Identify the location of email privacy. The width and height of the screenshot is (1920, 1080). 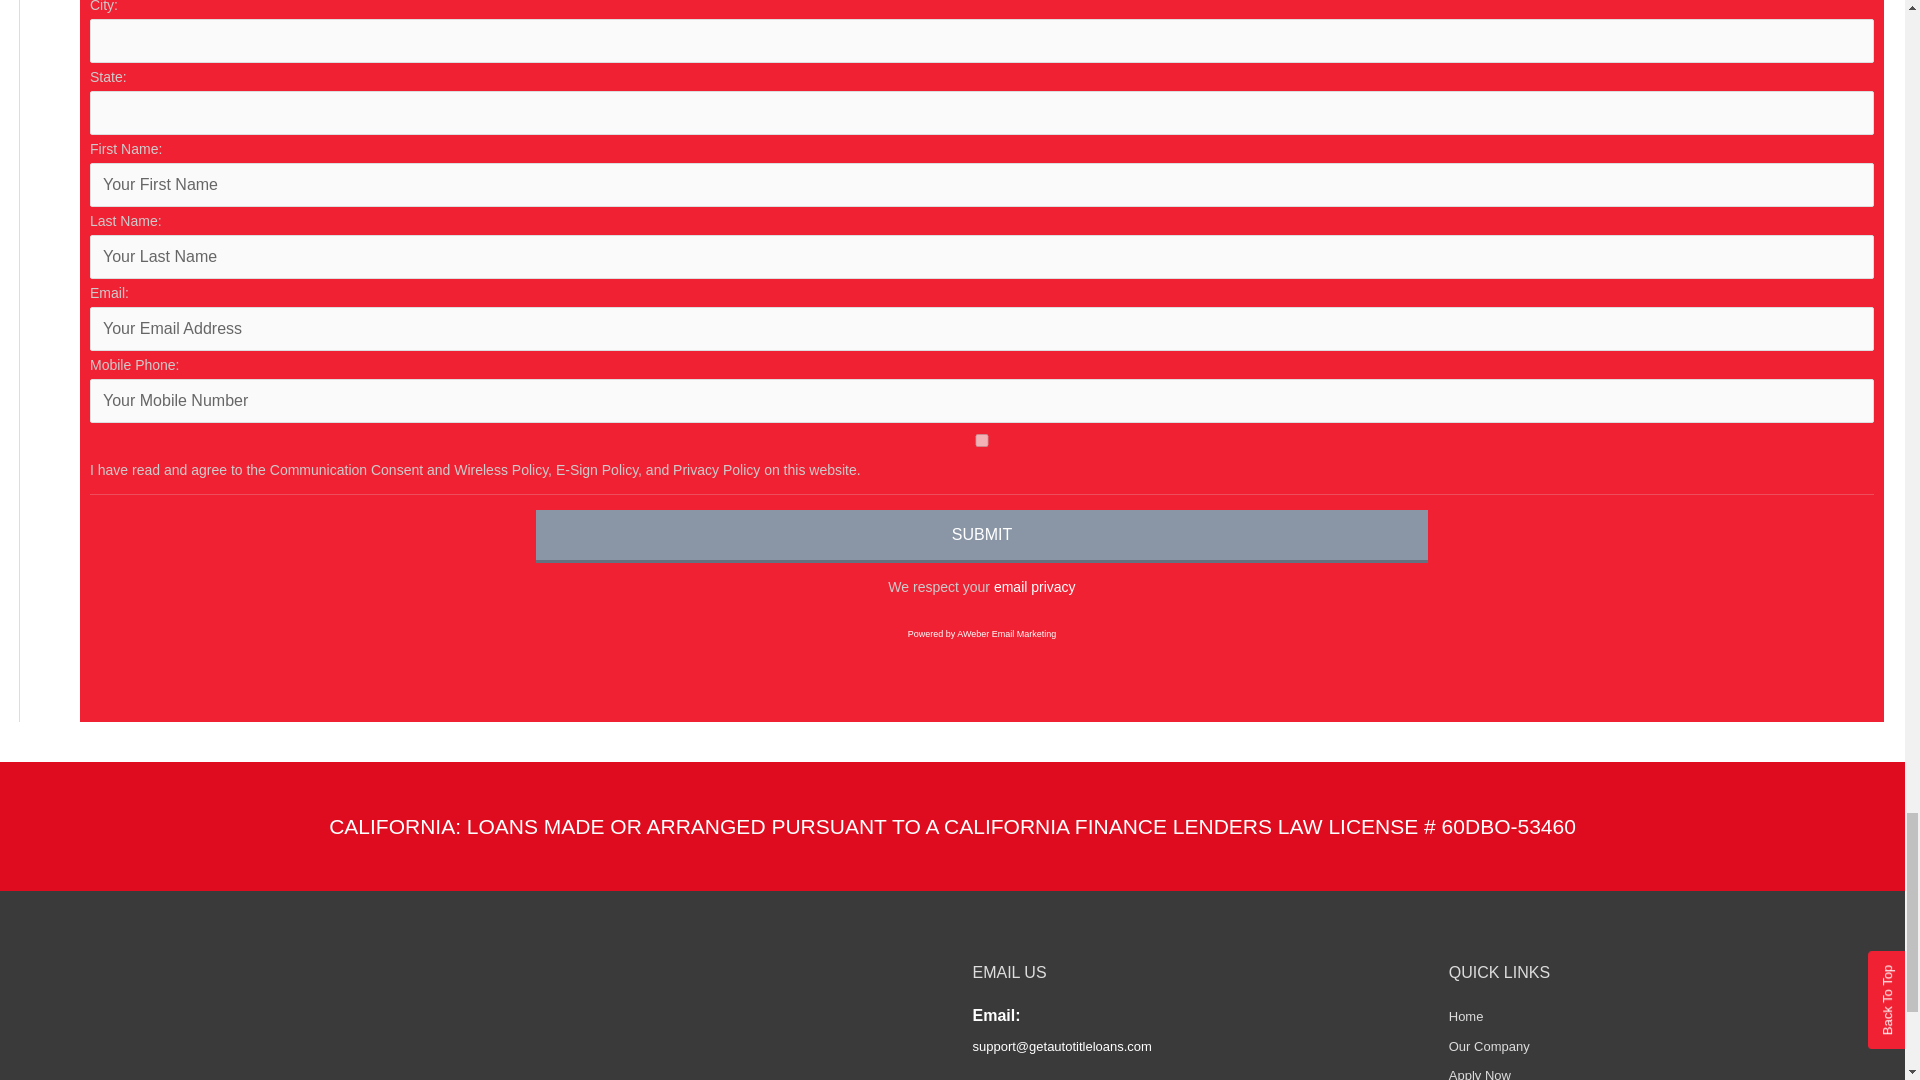
(1034, 586).